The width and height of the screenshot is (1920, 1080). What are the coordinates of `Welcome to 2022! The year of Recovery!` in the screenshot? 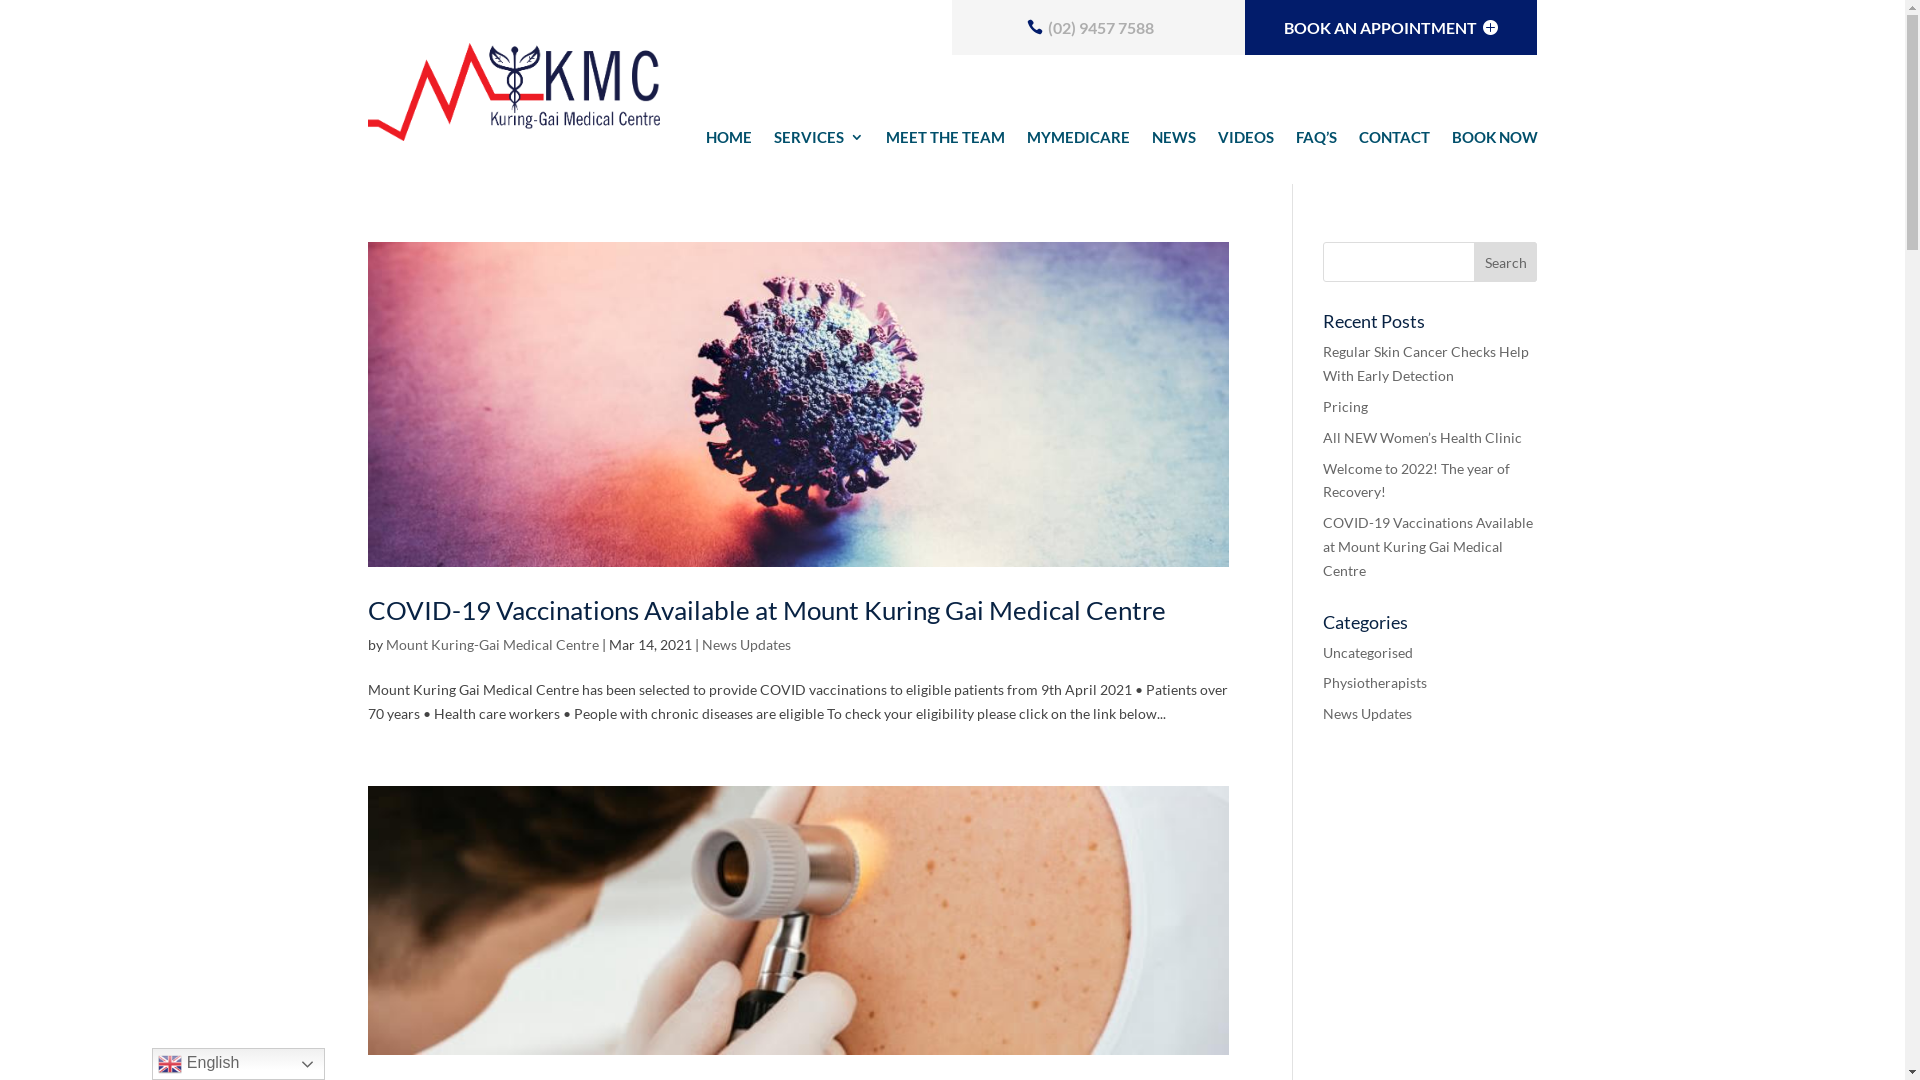 It's located at (1416, 480).